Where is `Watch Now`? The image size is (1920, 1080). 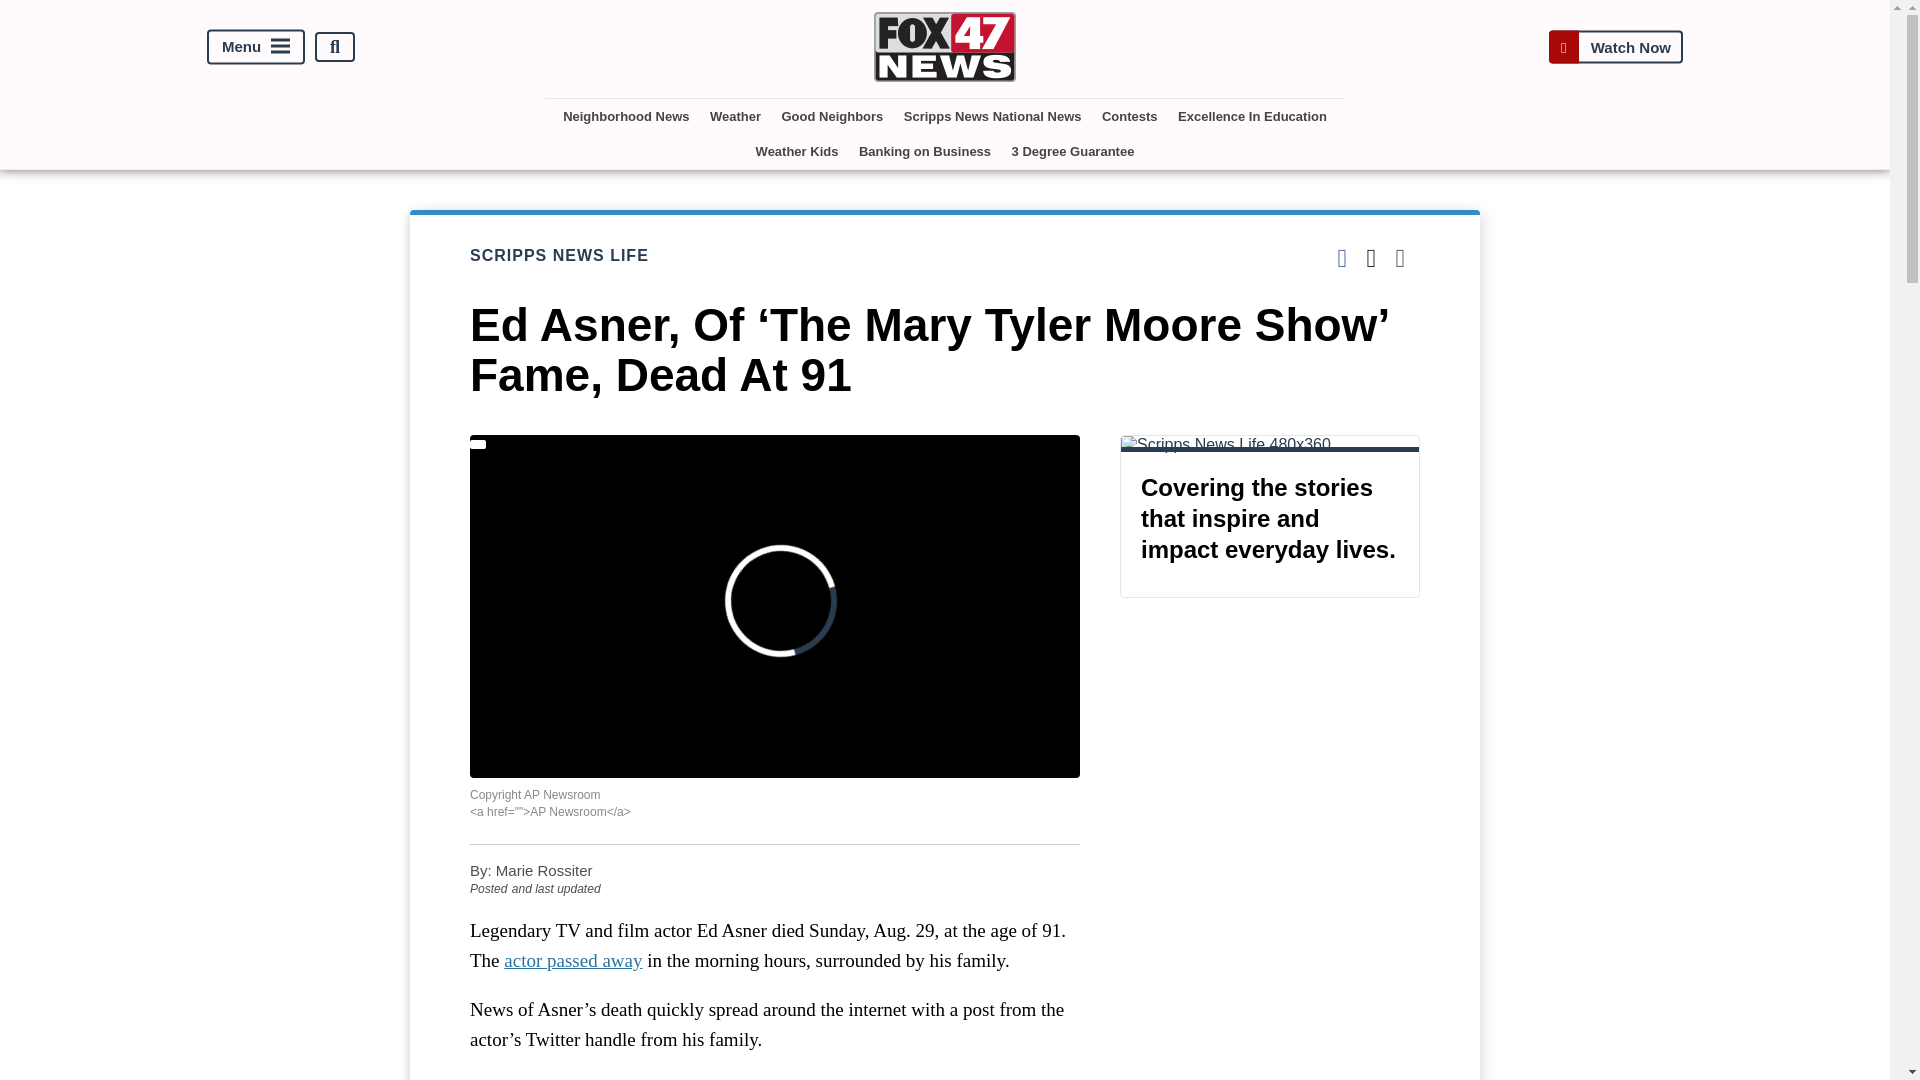
Watch Now is located at coordinates (1615, 46).